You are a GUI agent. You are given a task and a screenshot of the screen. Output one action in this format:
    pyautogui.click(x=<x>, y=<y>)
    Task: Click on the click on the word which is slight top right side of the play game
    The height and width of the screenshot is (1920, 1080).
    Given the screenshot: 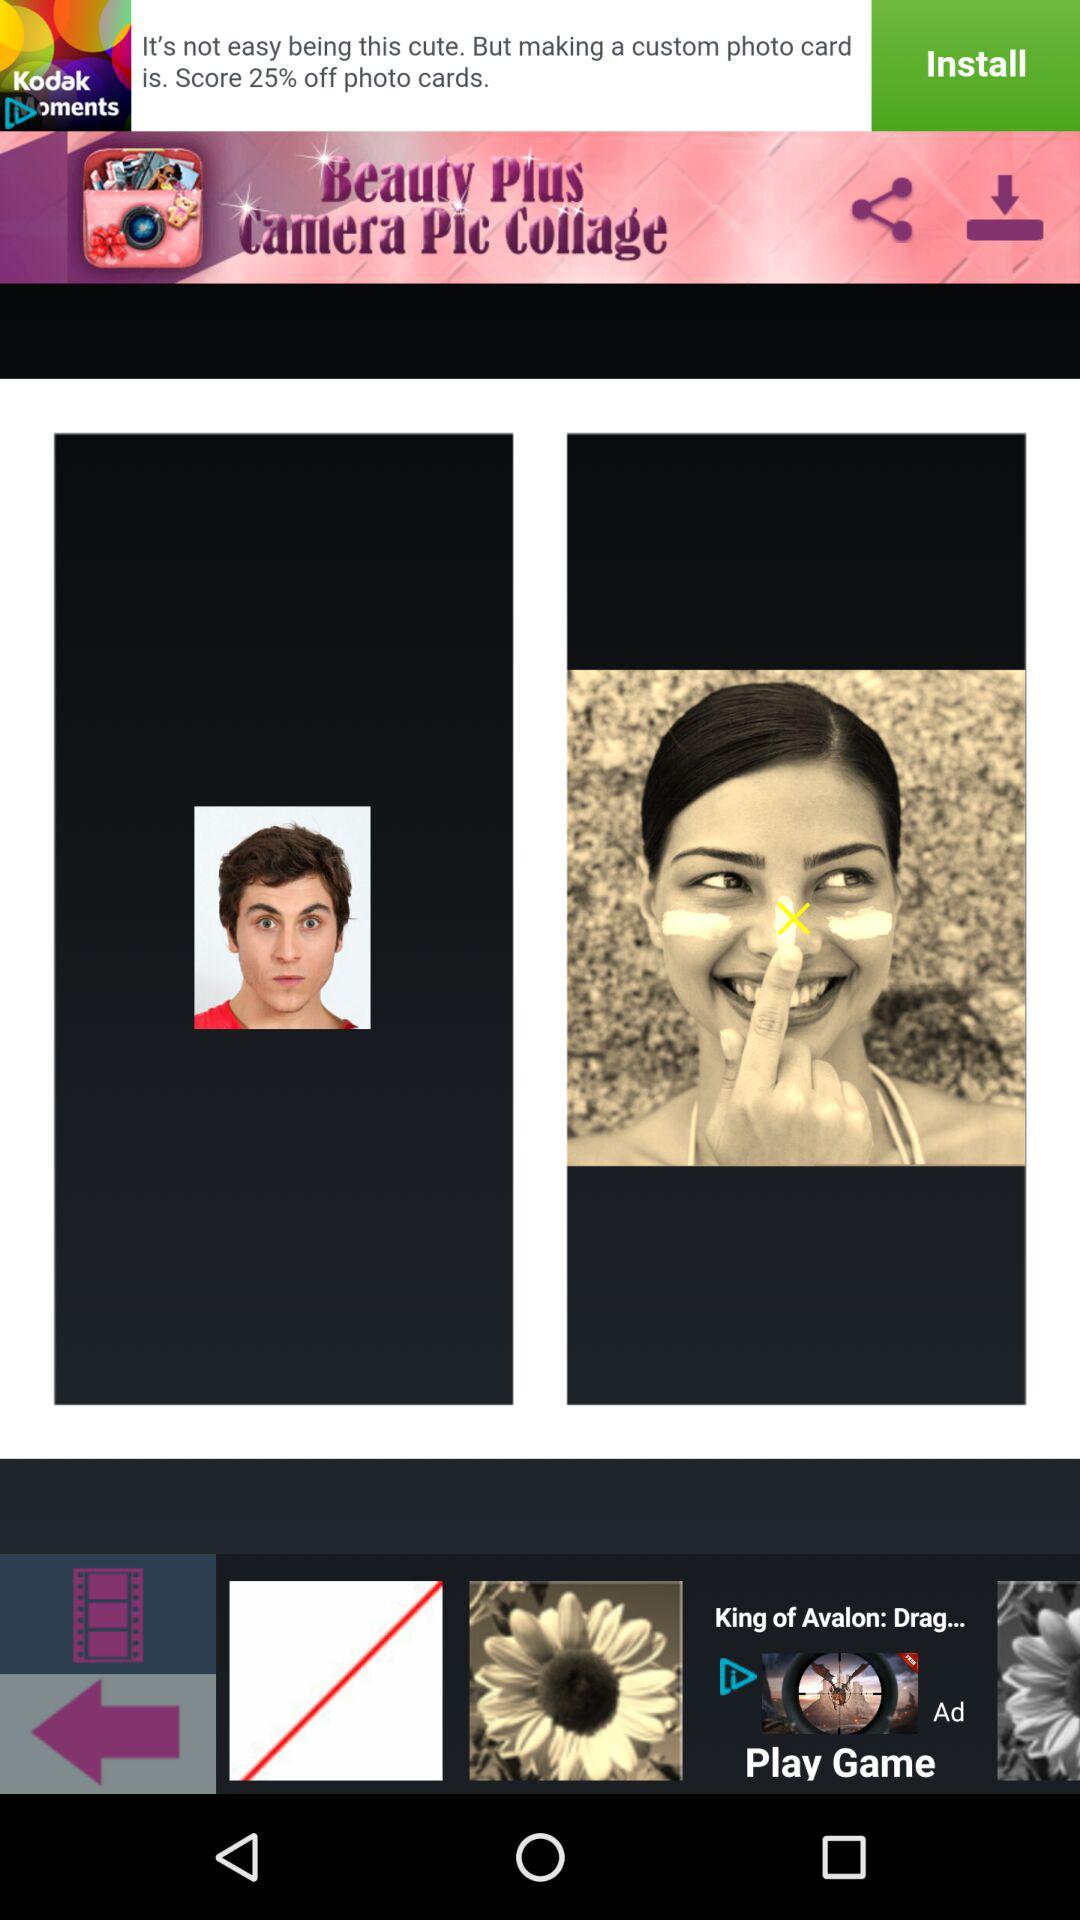 What is the action you would take?
    pyautogui.click(x=949, y=1711)
    